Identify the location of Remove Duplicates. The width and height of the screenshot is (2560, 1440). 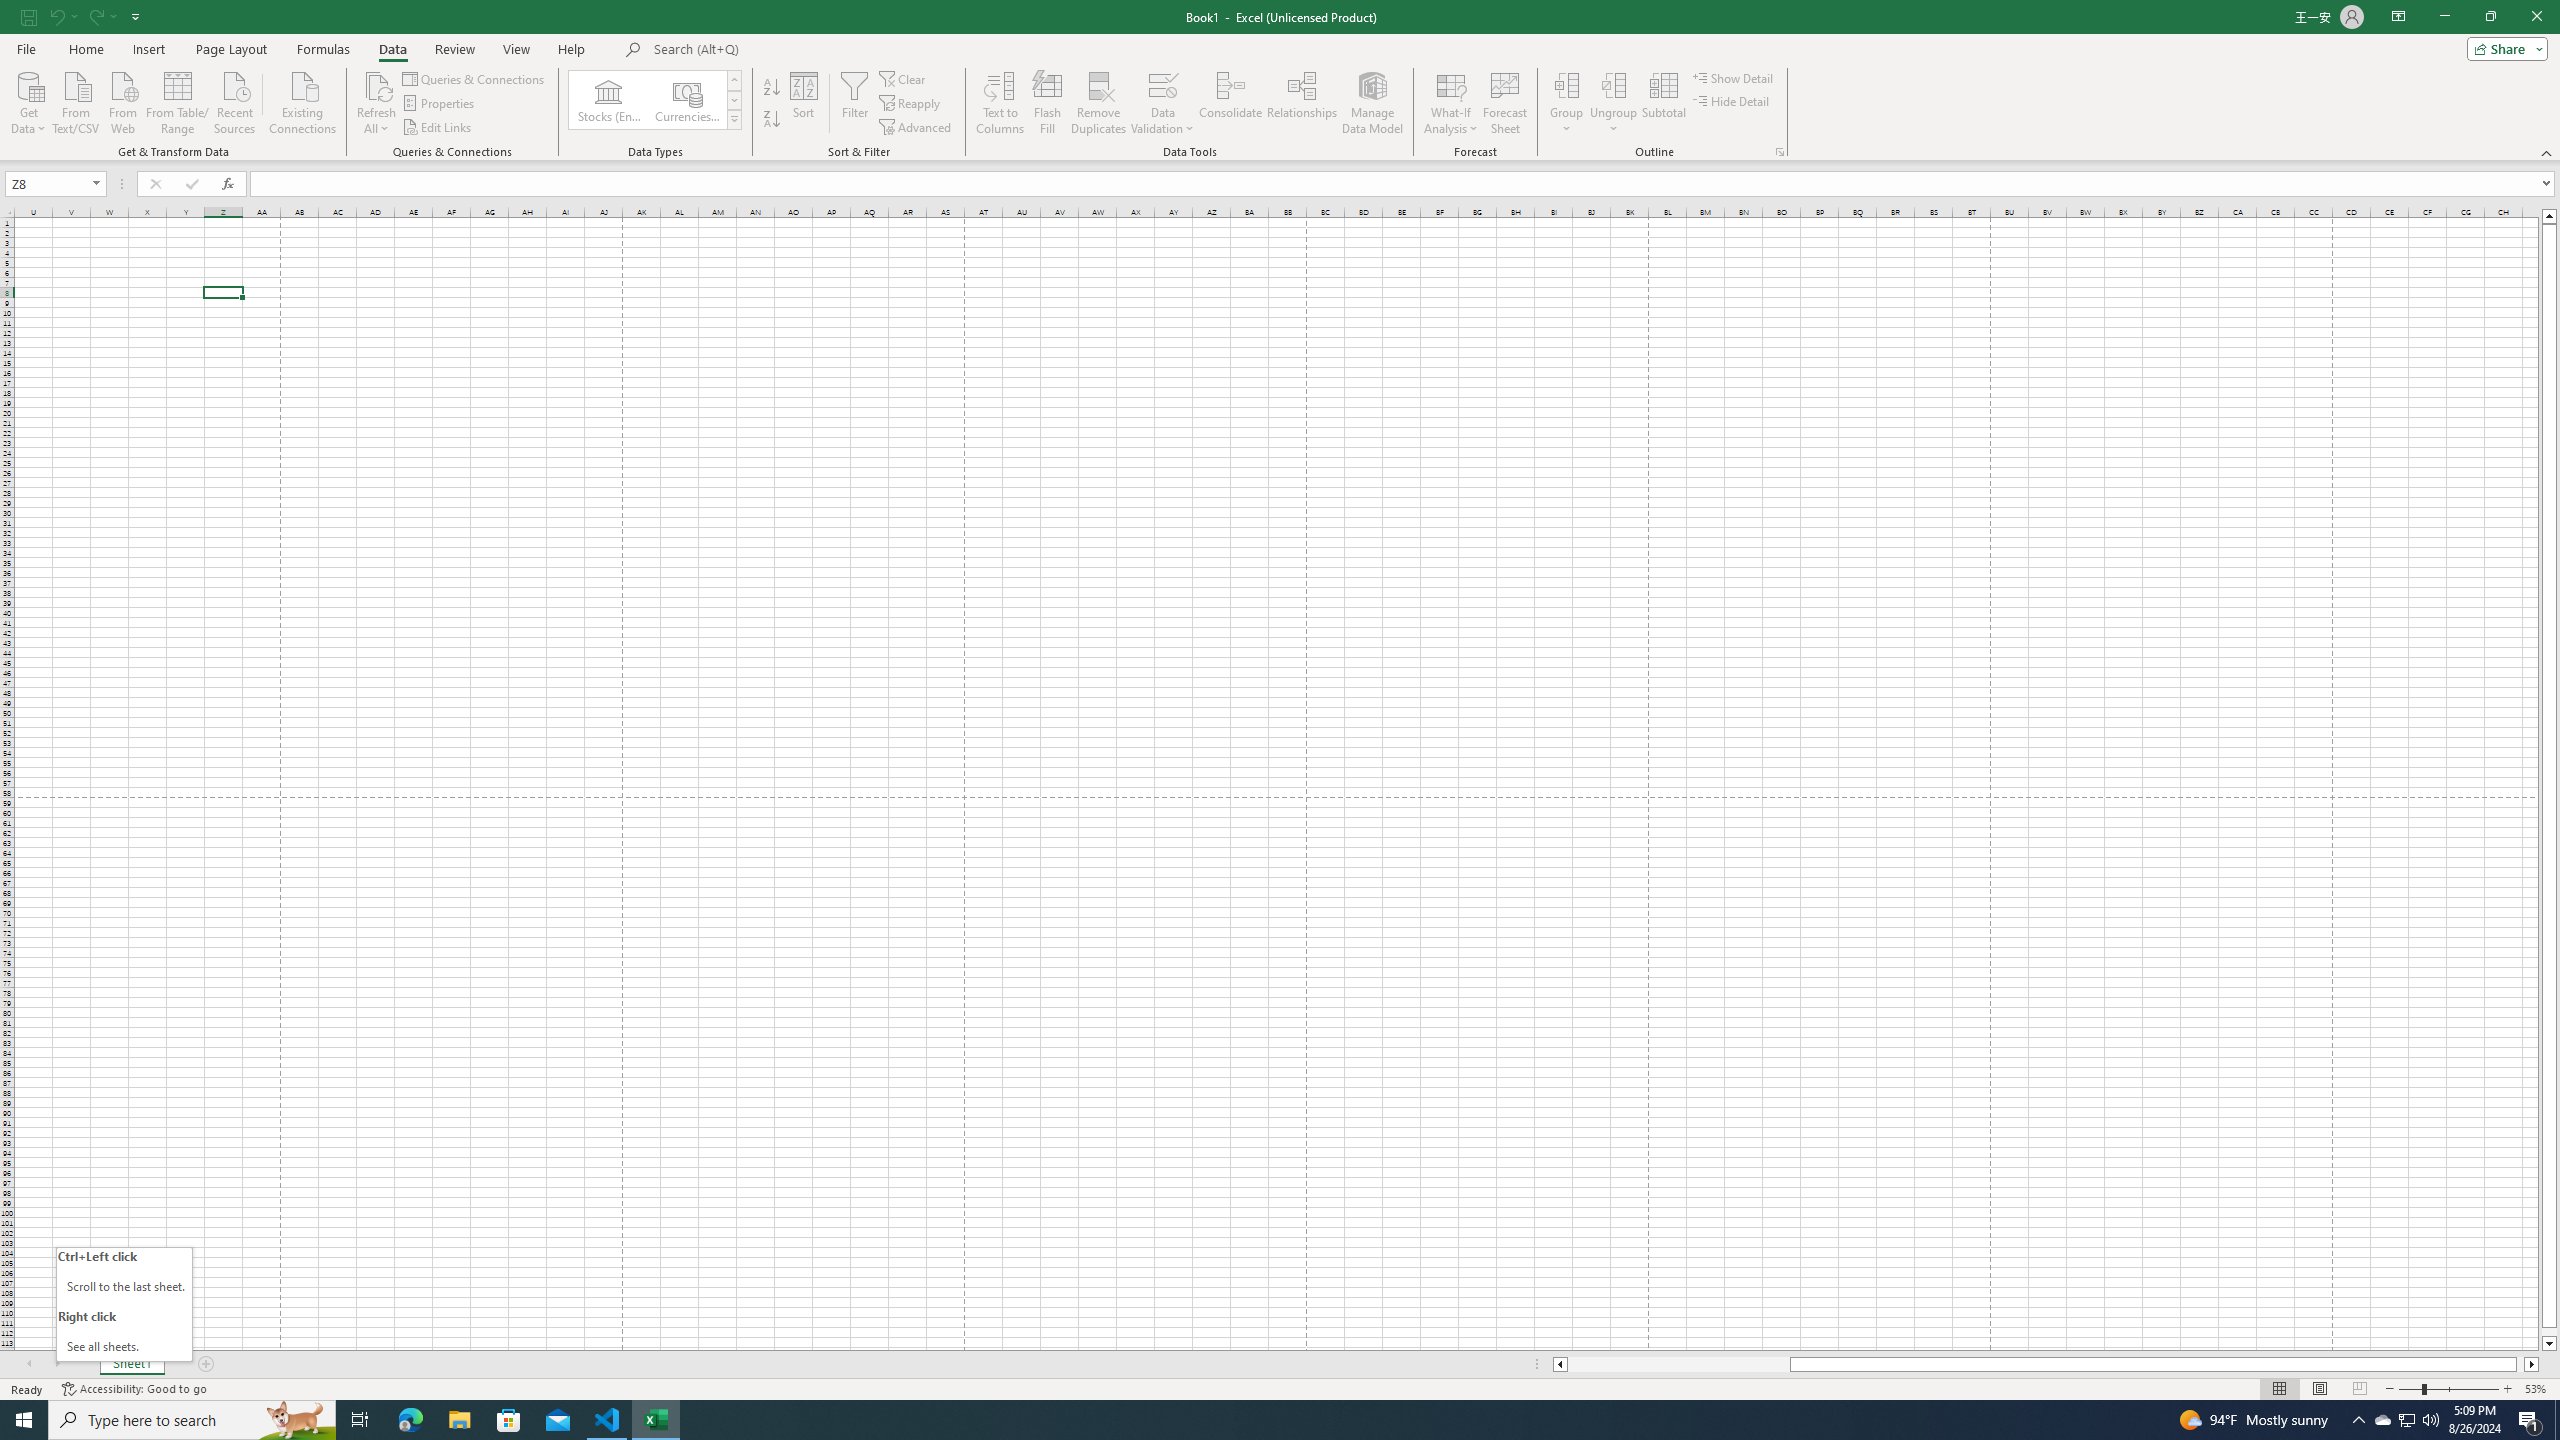
(1099, 103).